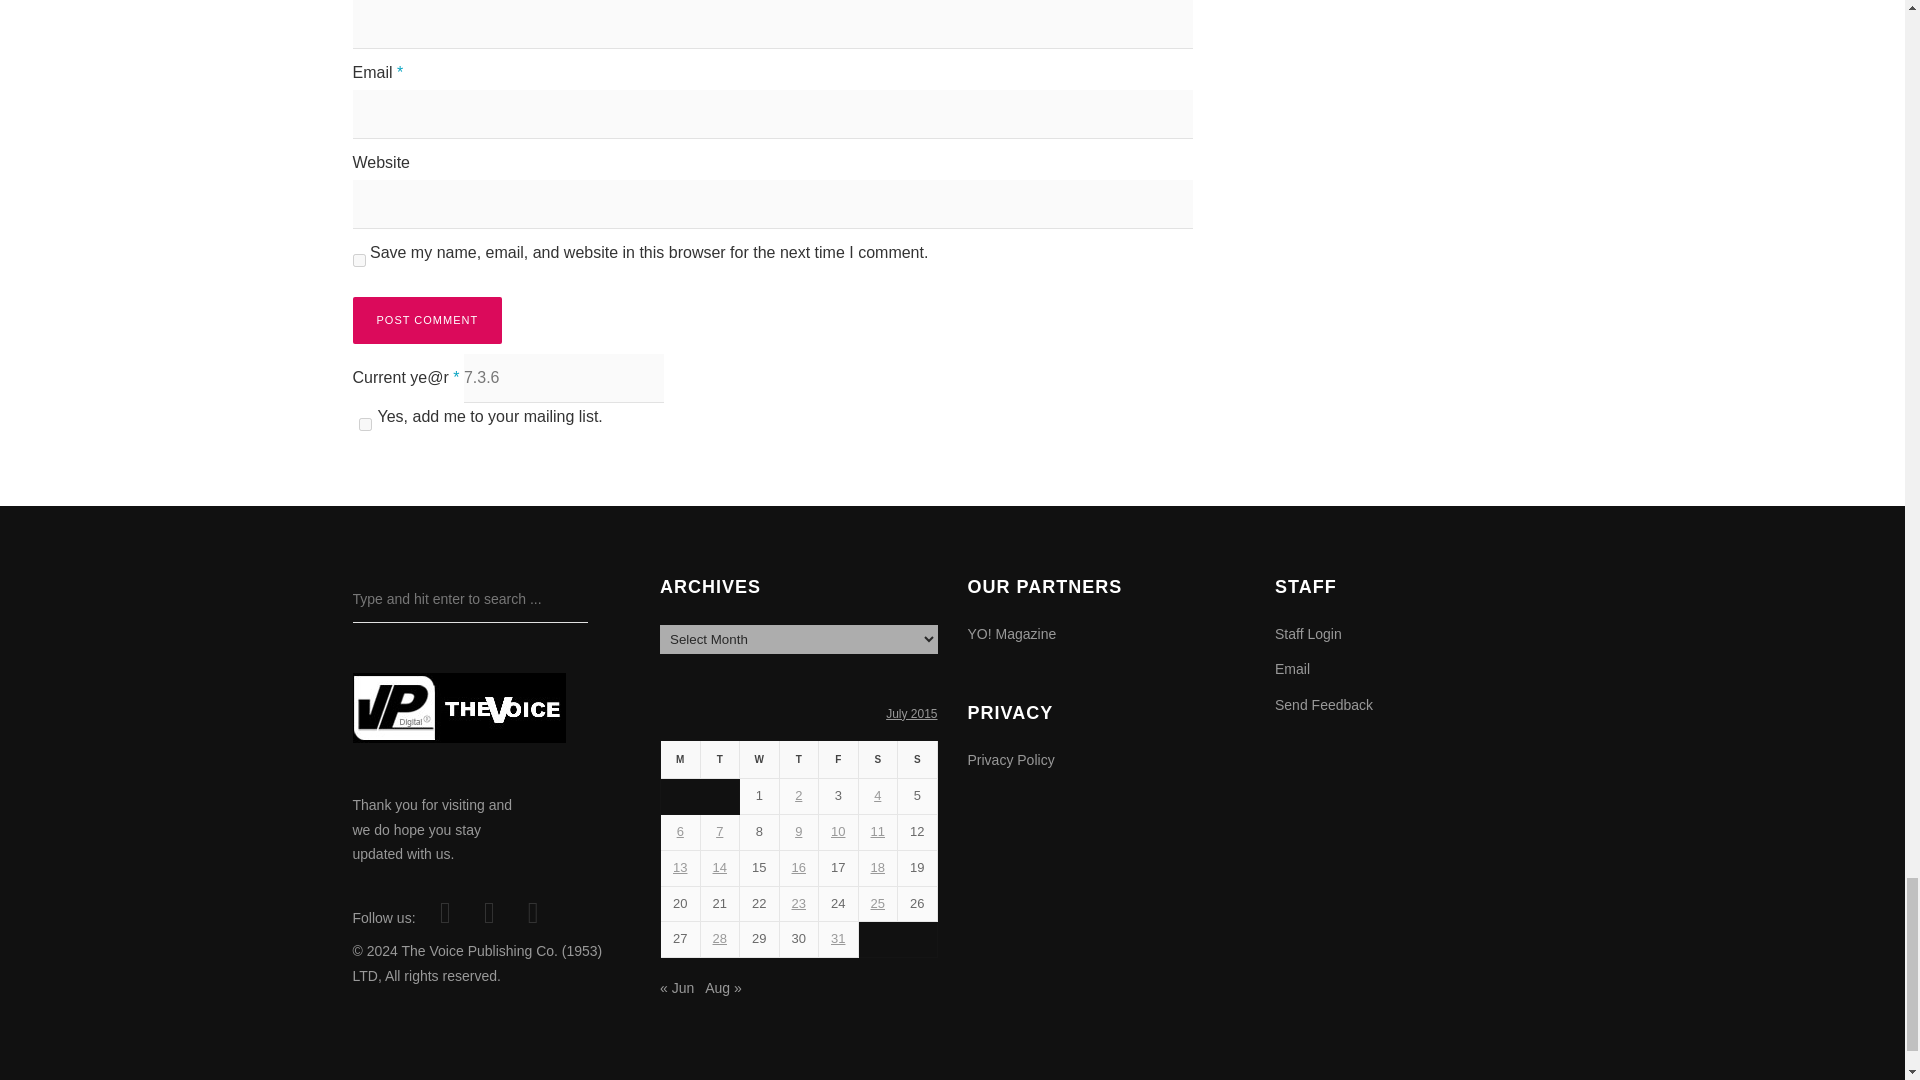 Image resolution: width=1920 pixels, height=1080 pixels. Describe the element at coordinates (469, 599) in the screenshot. I see `Type and hit enter to search ...` at that location.